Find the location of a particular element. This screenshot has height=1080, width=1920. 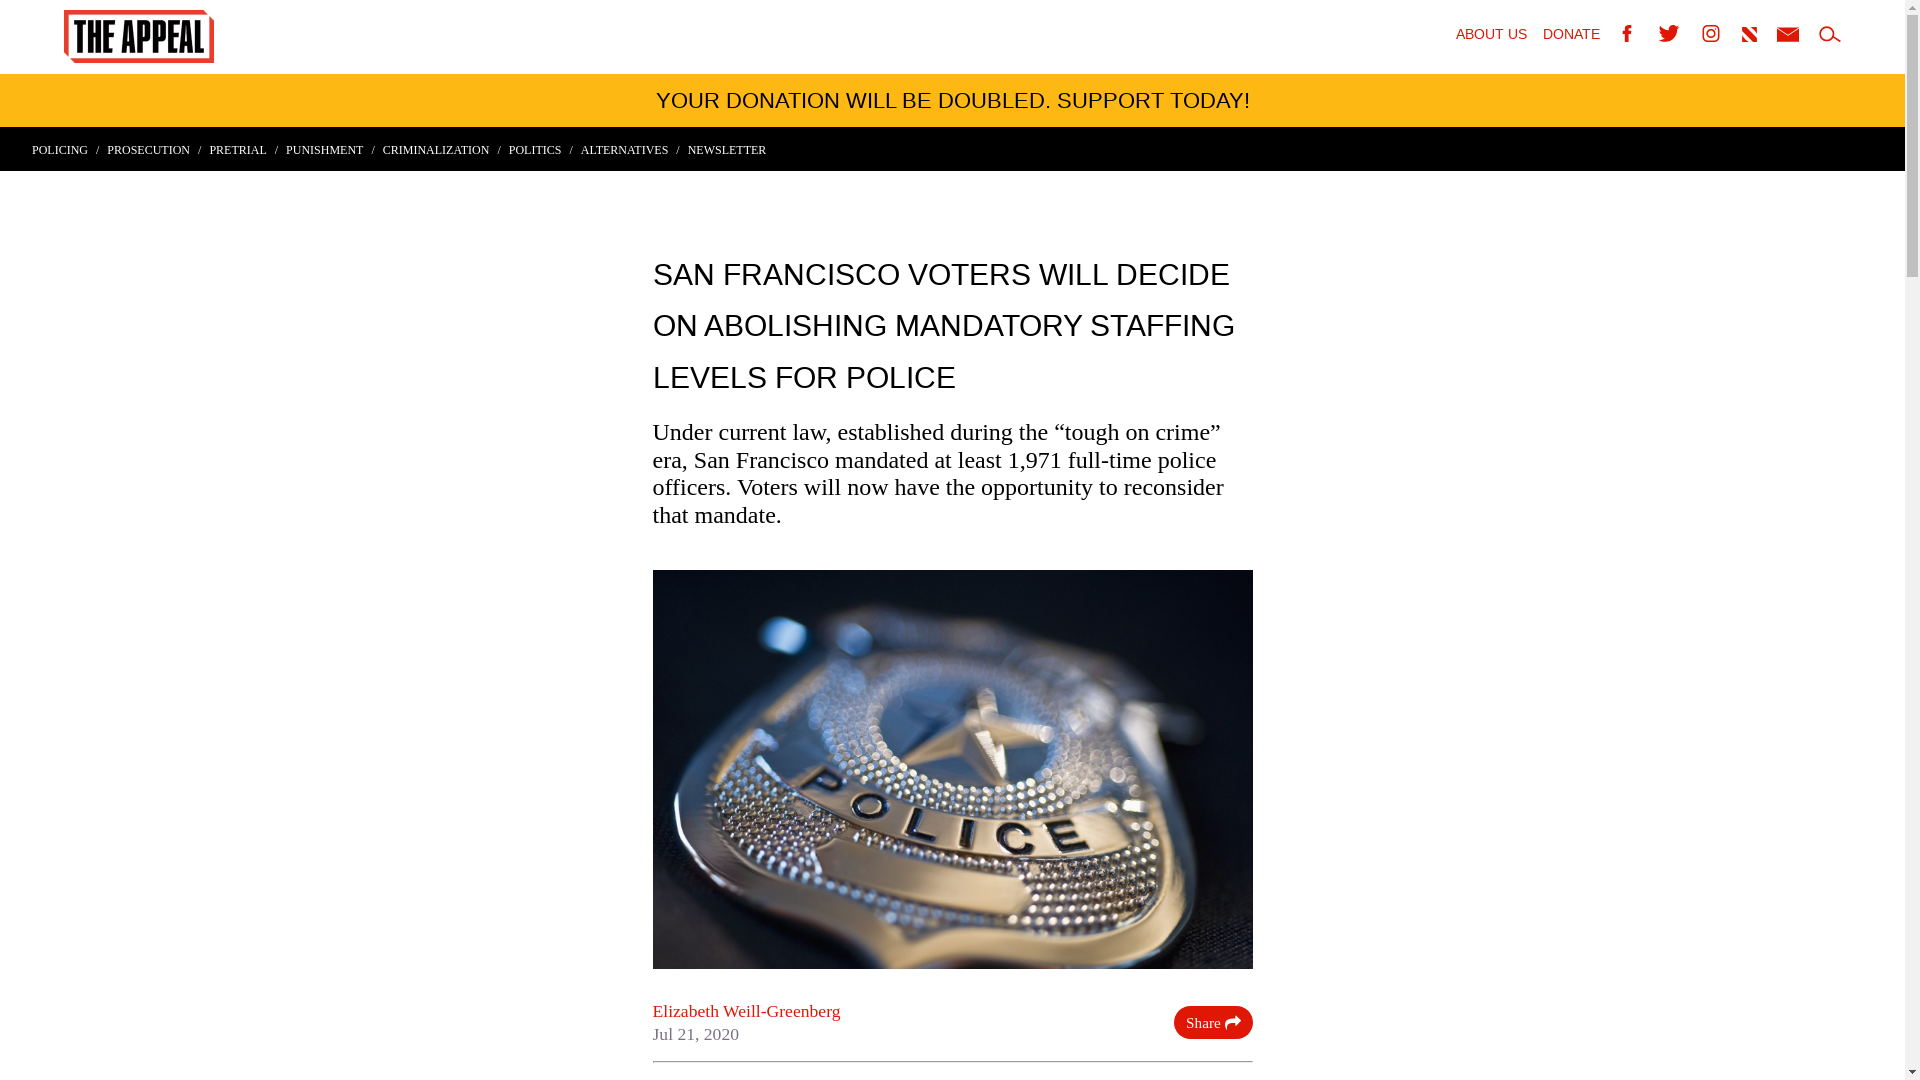

Pretrial is located at coordinates (244, 149).